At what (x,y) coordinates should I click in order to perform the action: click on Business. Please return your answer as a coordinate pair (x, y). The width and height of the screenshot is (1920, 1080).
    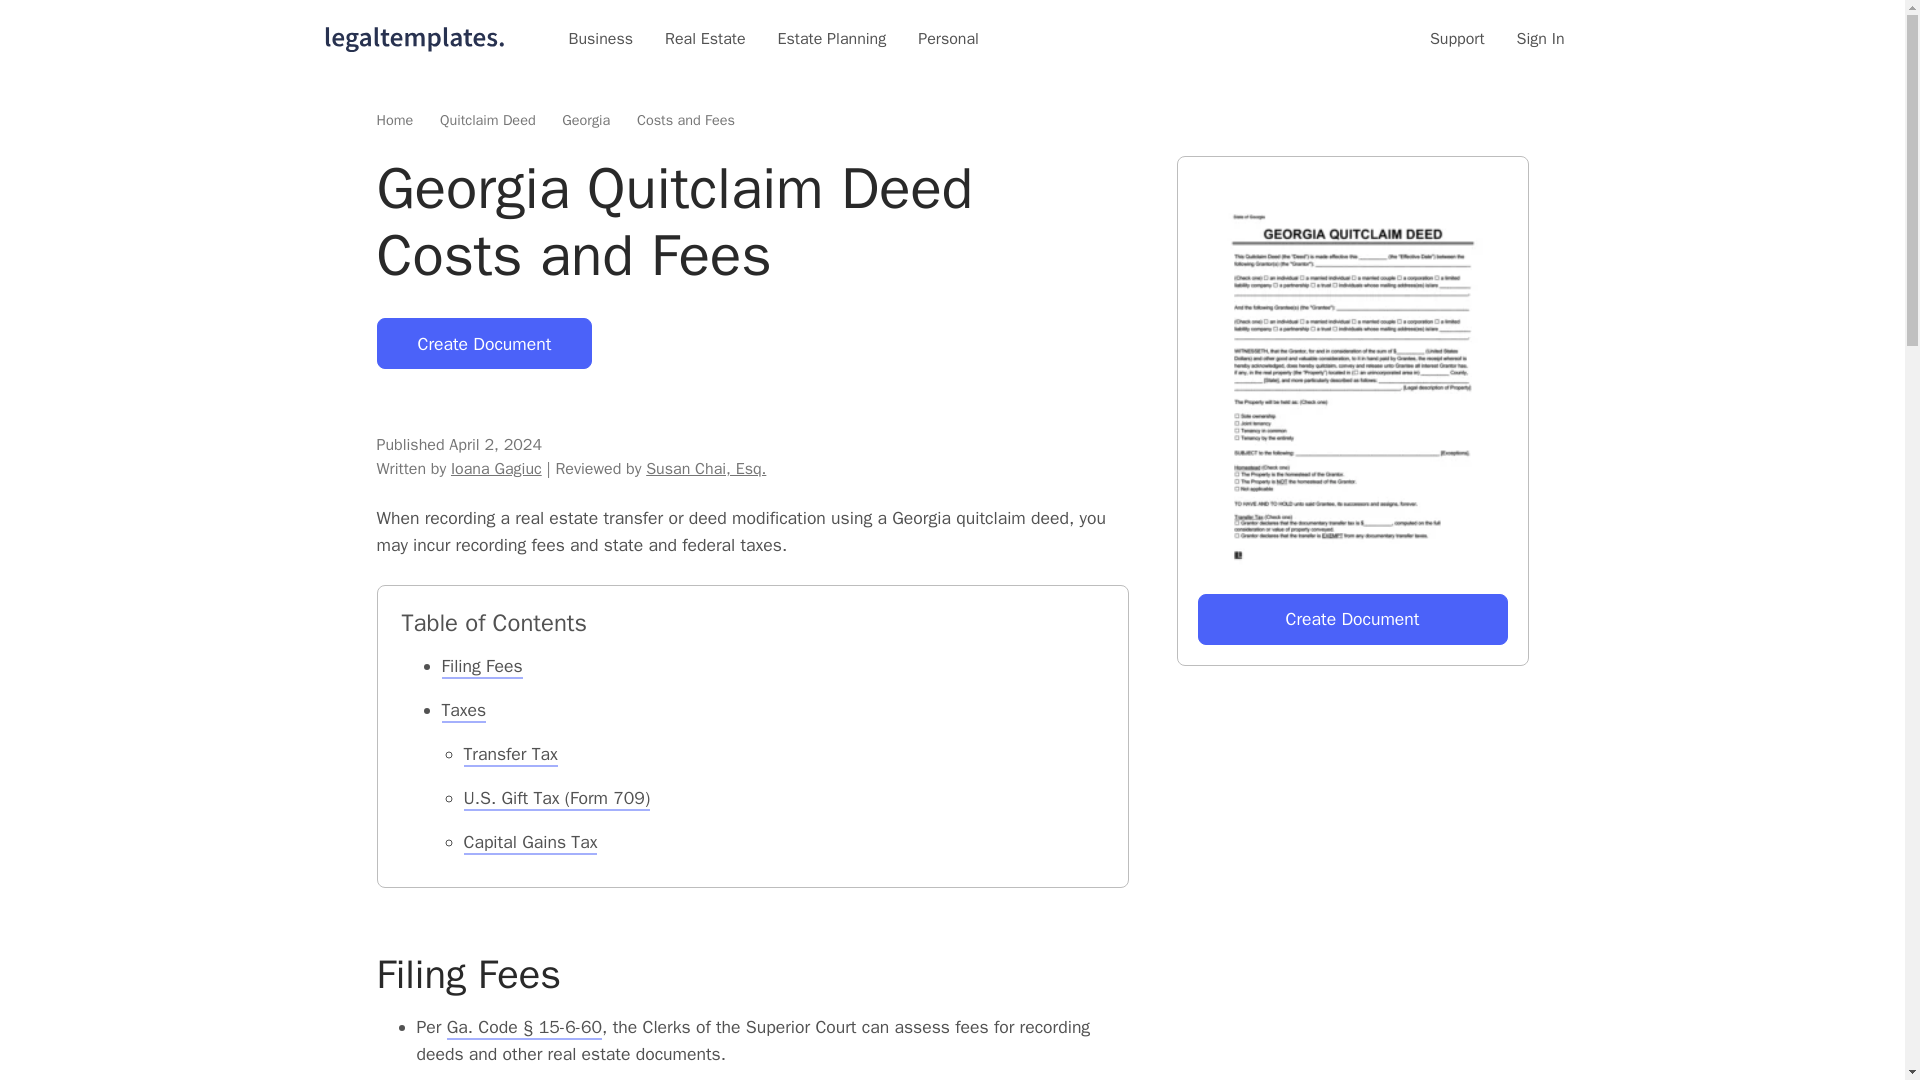
    Looking at the image, I should click on (600, 38).